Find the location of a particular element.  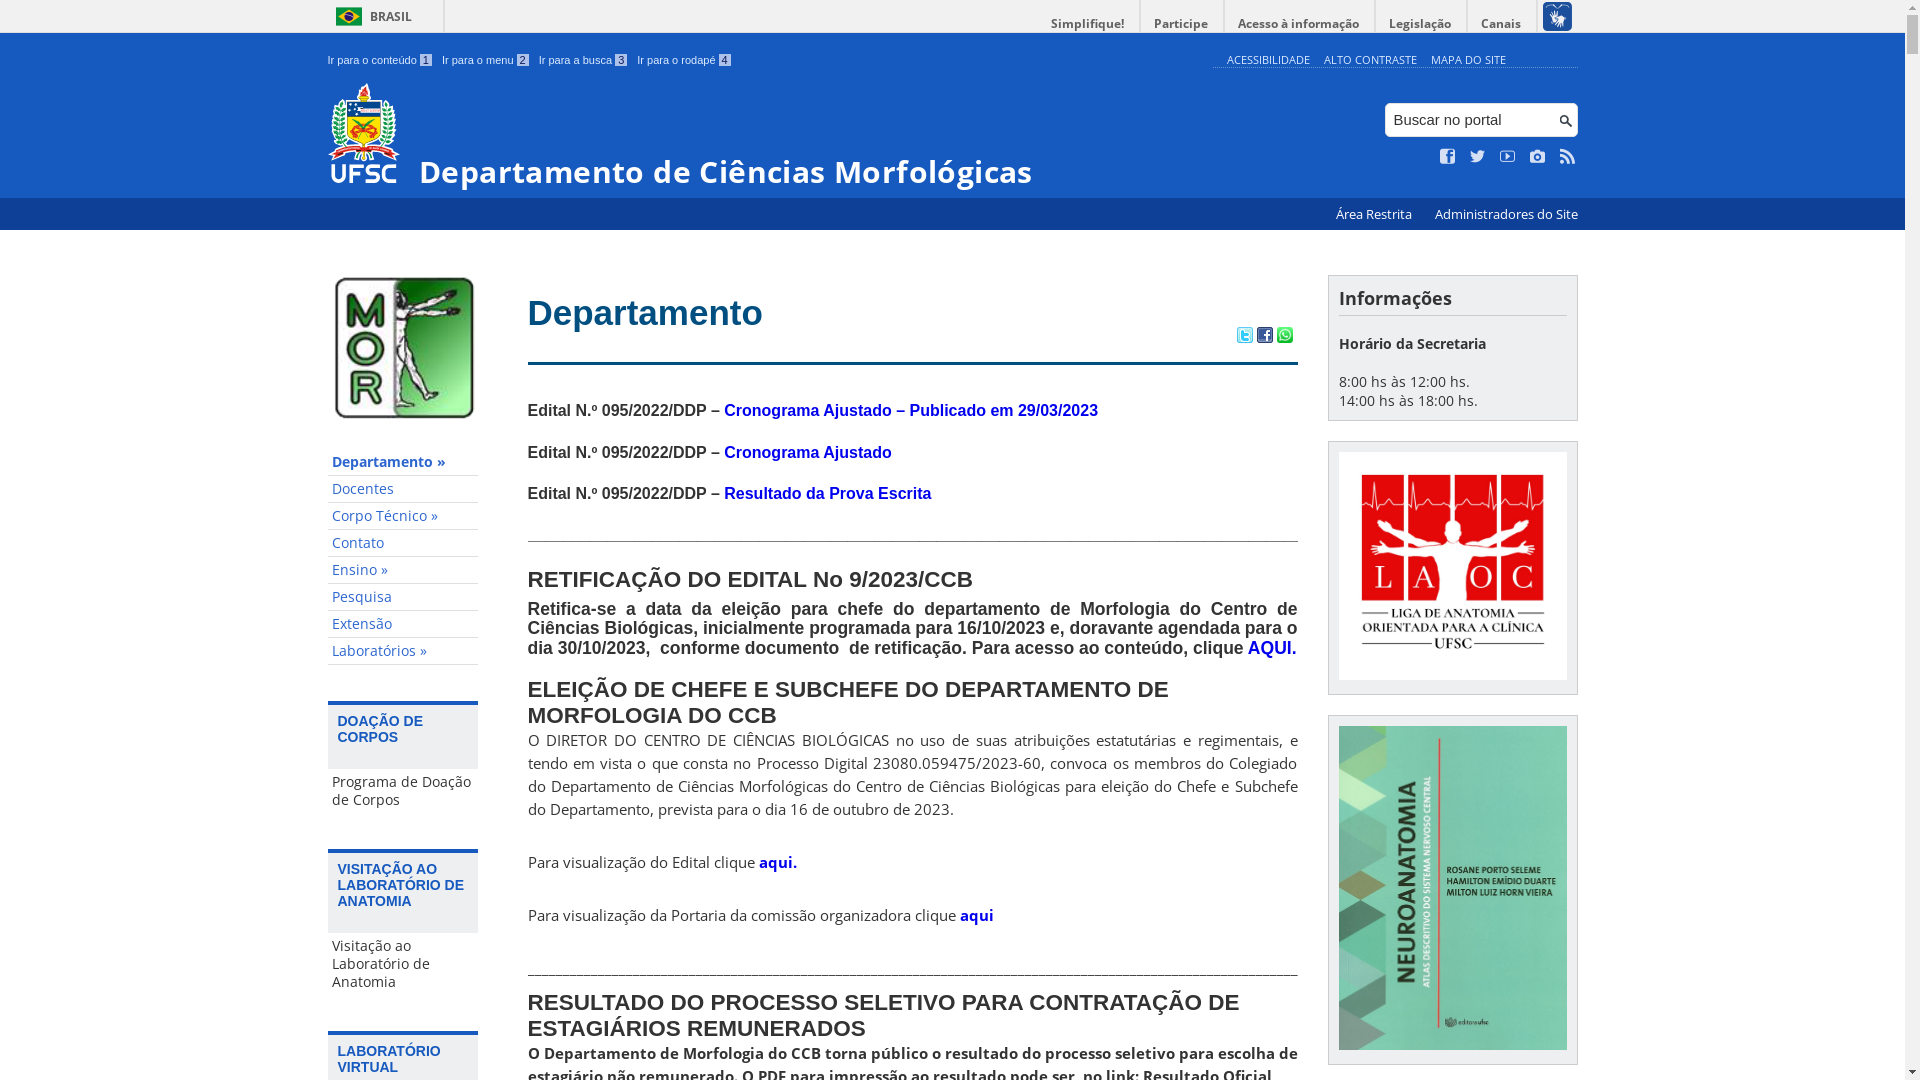

Contato is located at coordinates (403, 544).